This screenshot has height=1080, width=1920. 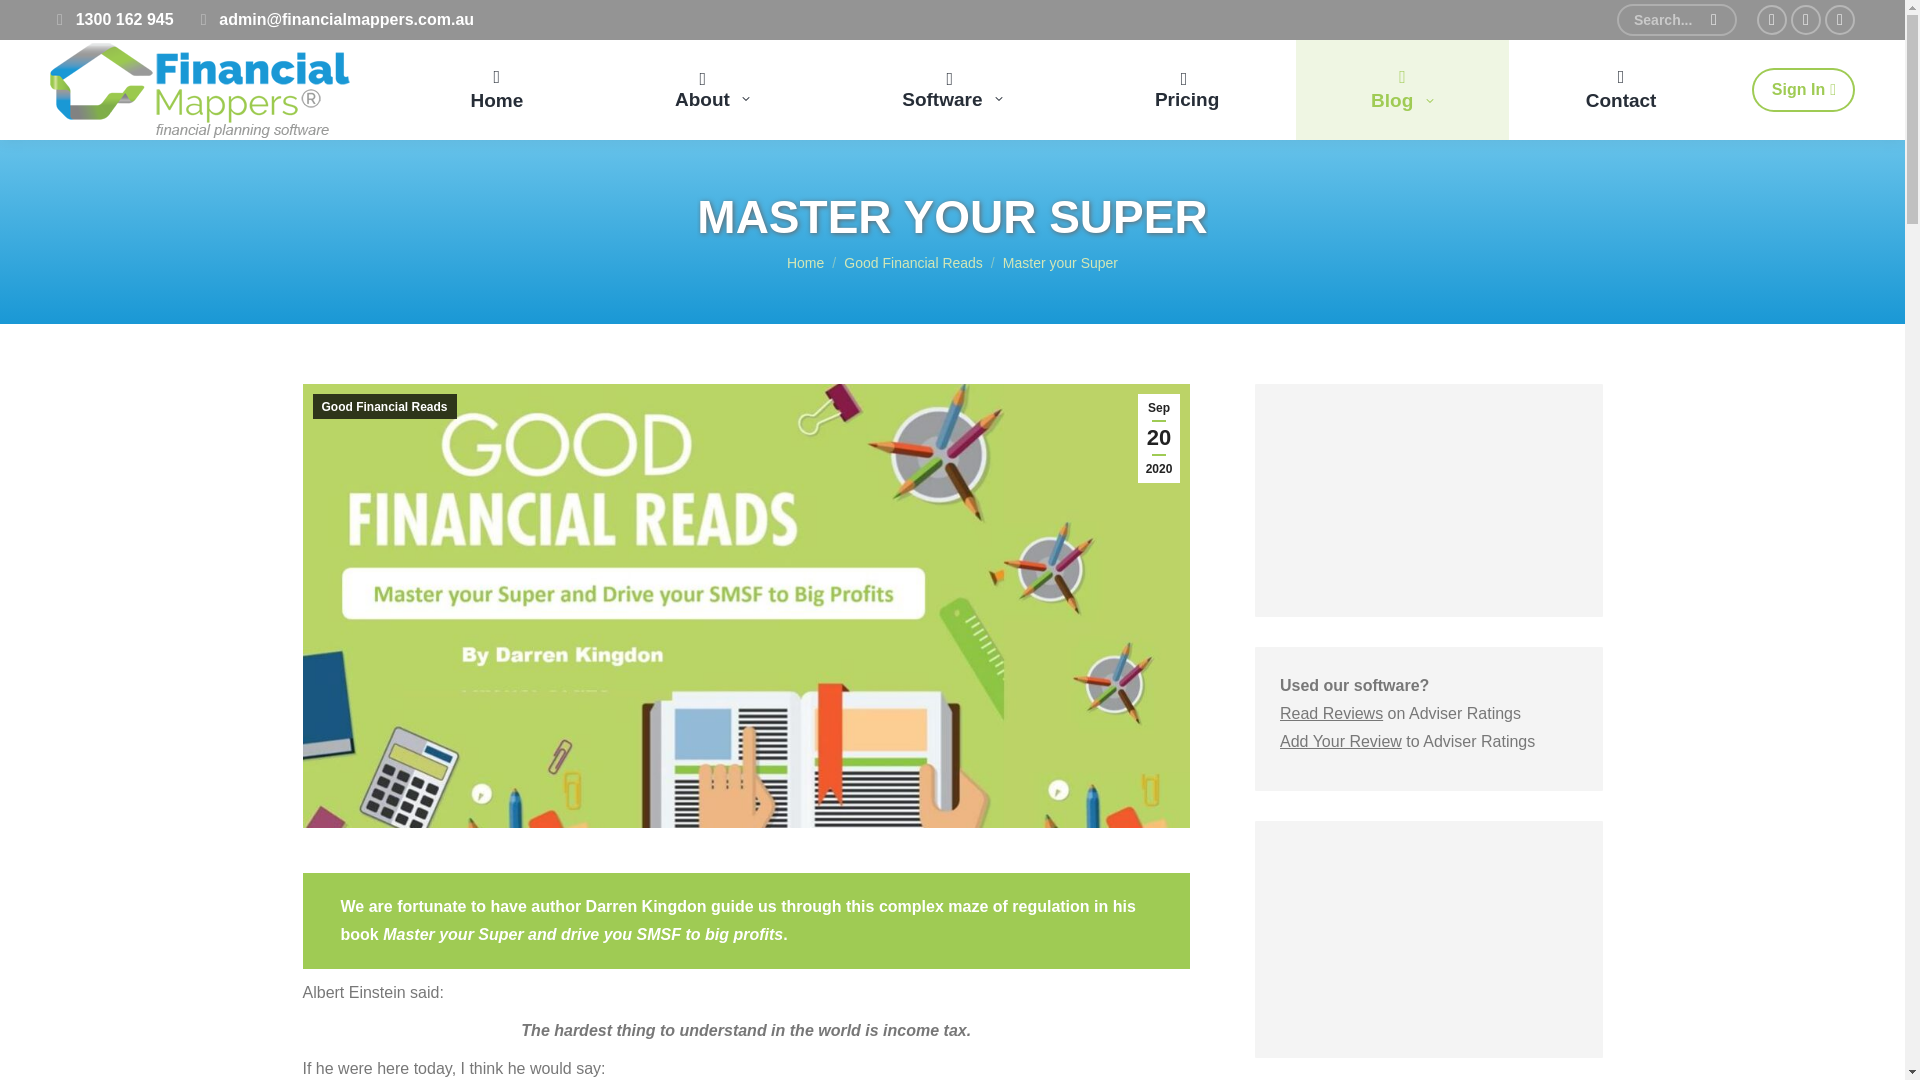 I want to click on Facebook page opens in new window, so click(x=1772, y=20).